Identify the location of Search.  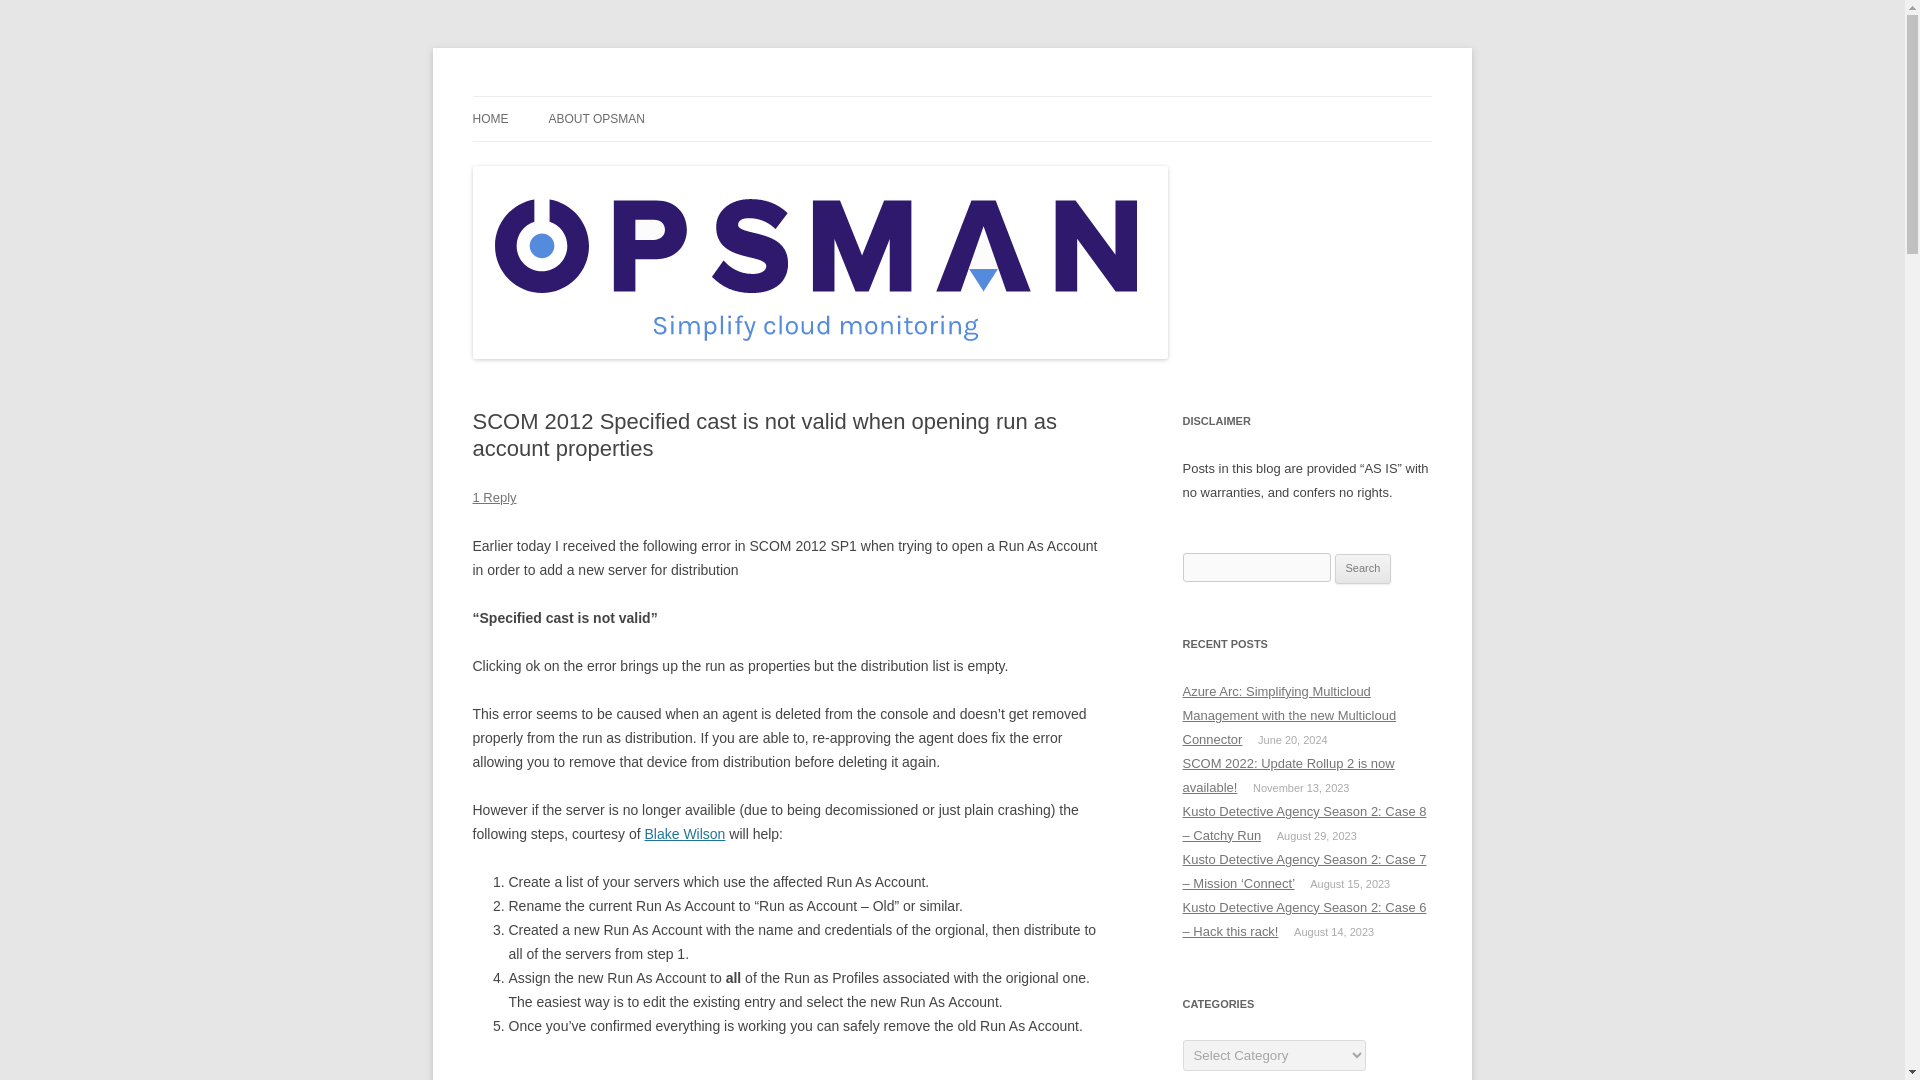
(1363, 569).